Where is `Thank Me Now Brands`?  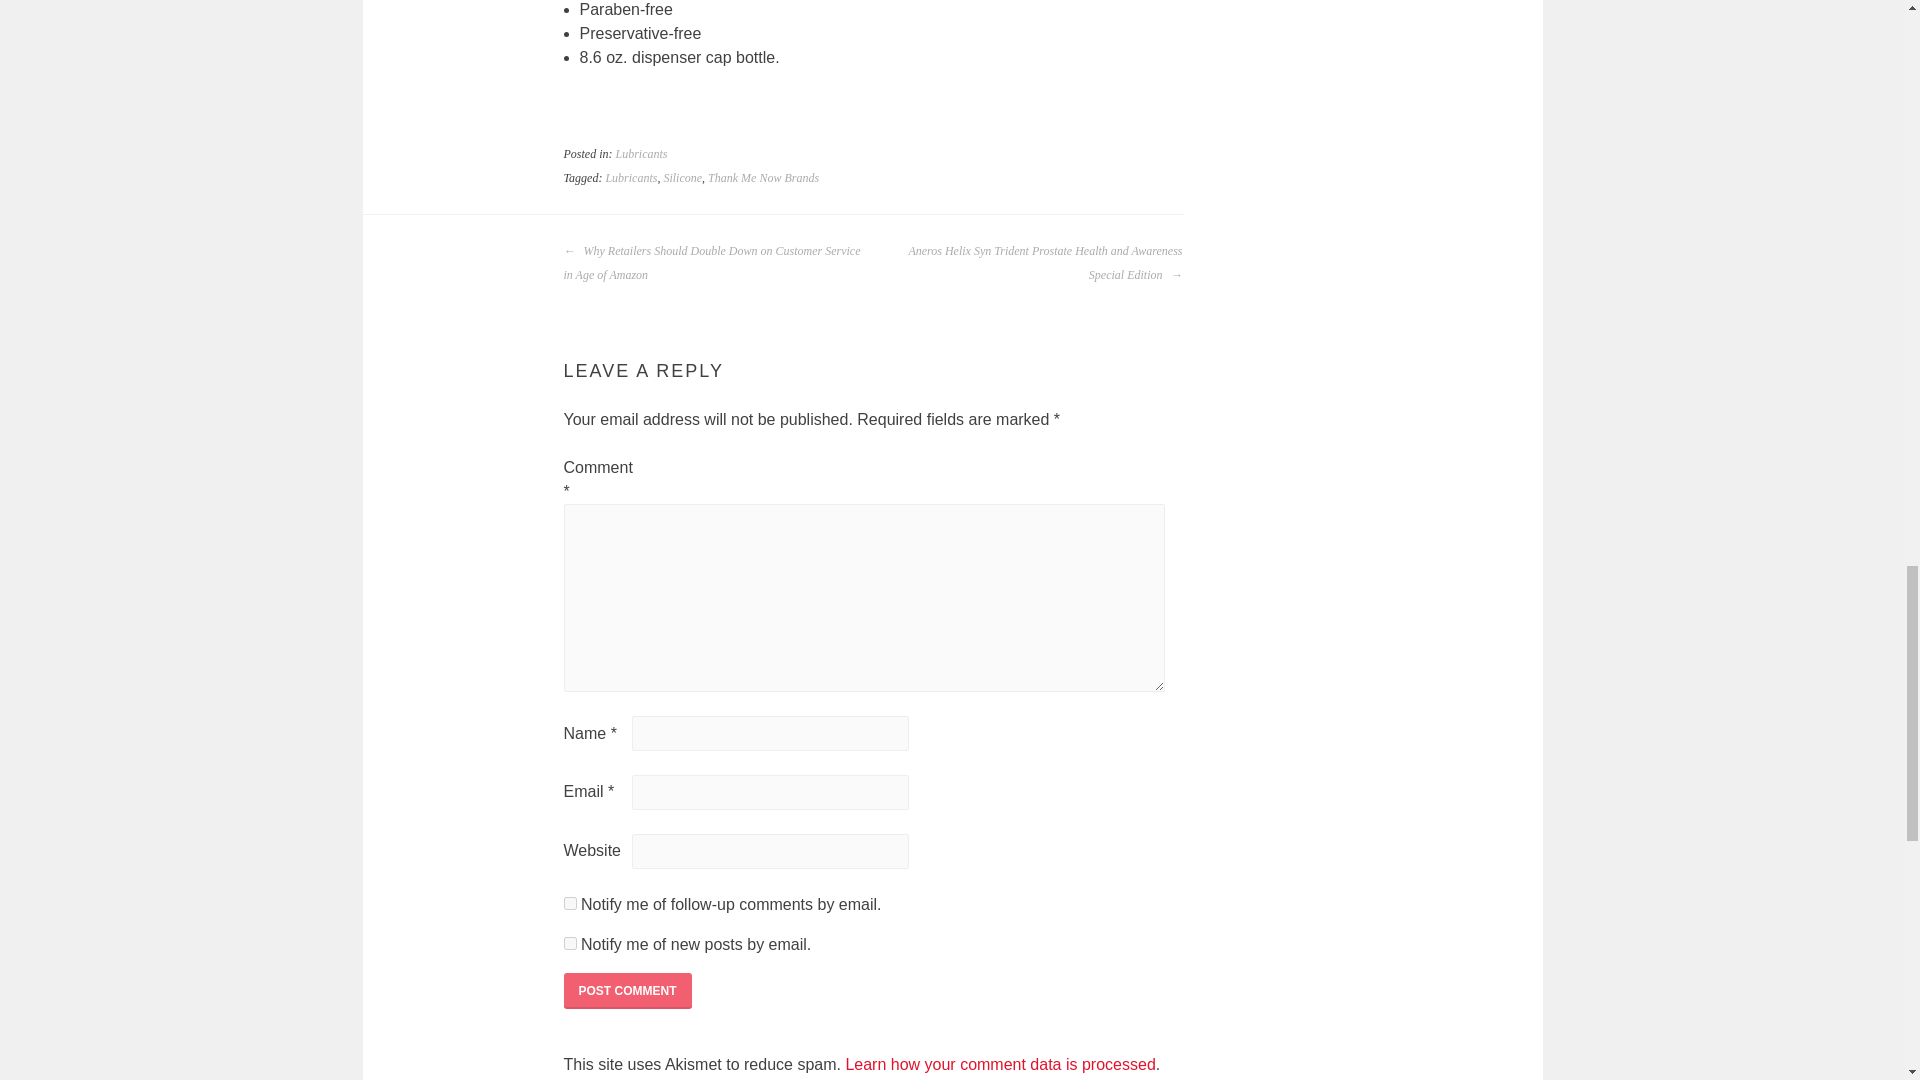
Thank Me Now Brands is located at coordinates (764, 177).